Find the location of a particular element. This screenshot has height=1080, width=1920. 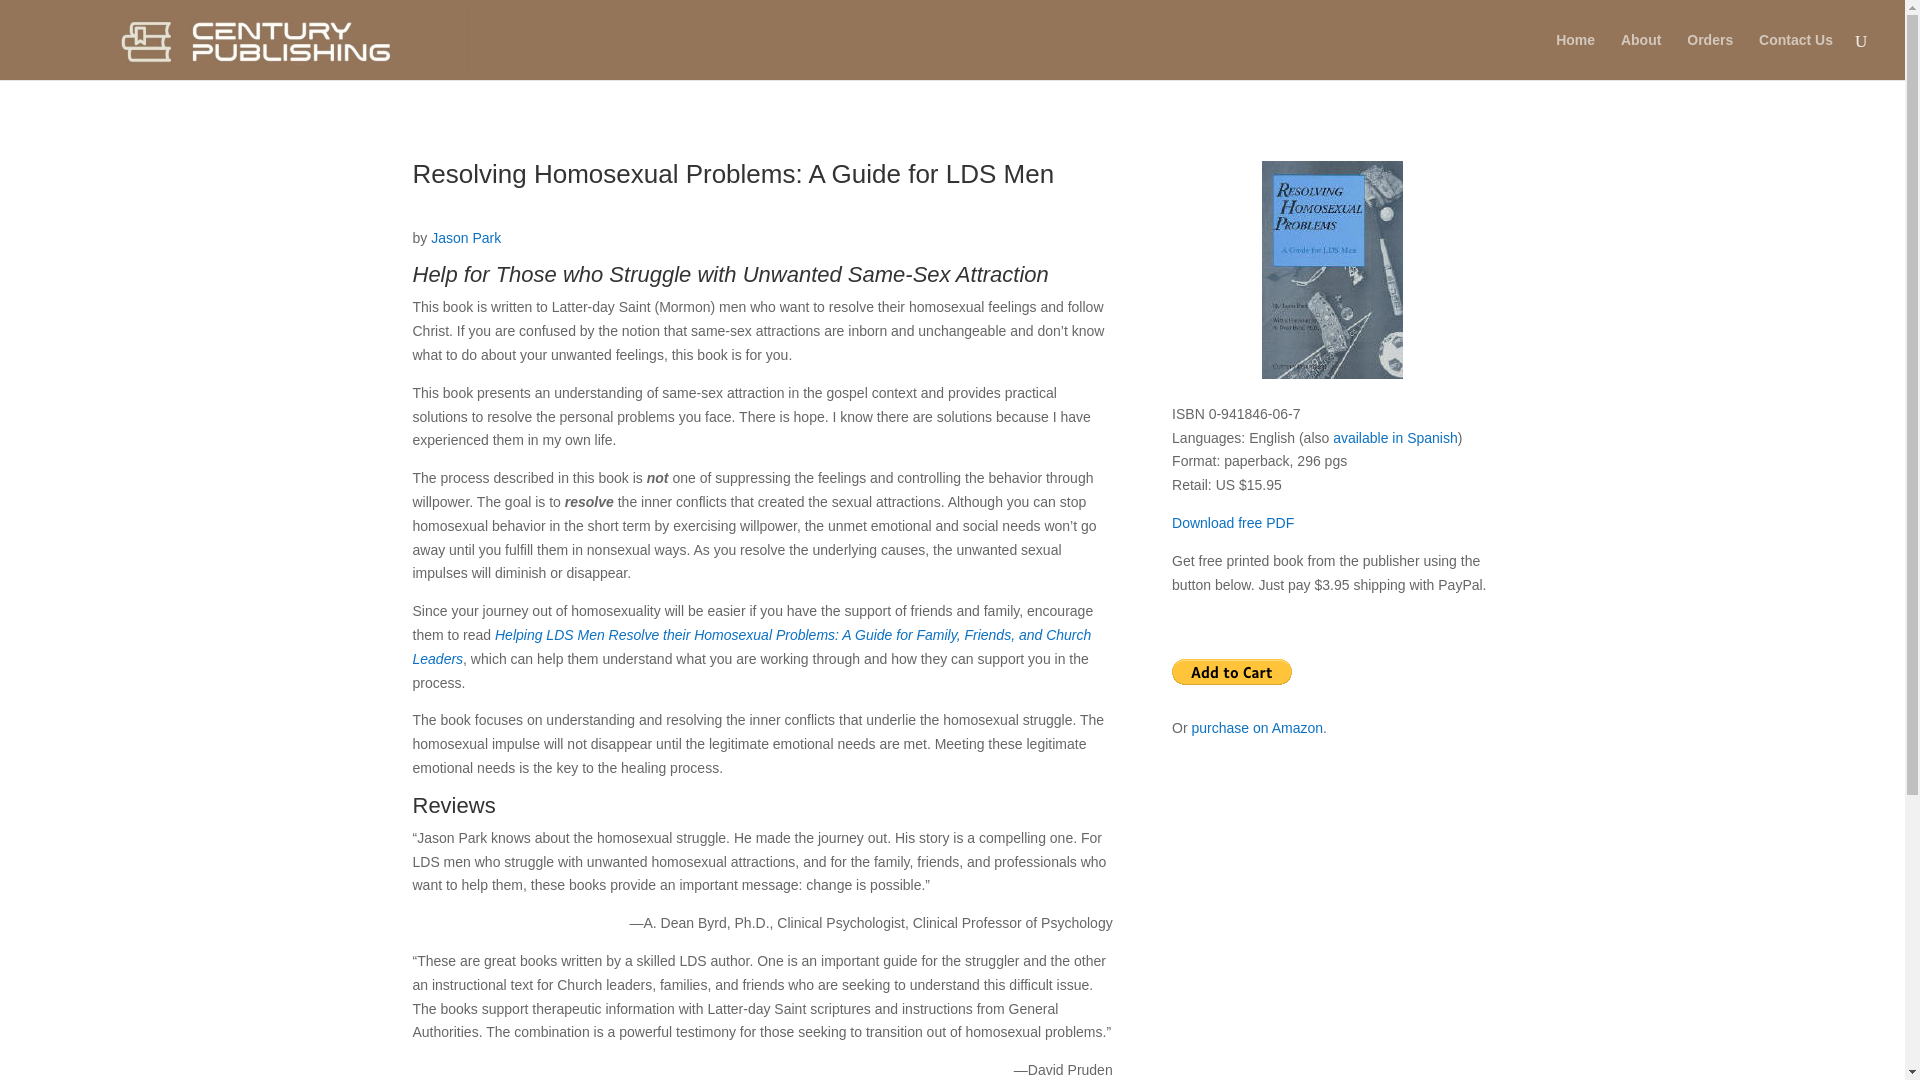

Download free PDF is located at coordinates (1232, 523).